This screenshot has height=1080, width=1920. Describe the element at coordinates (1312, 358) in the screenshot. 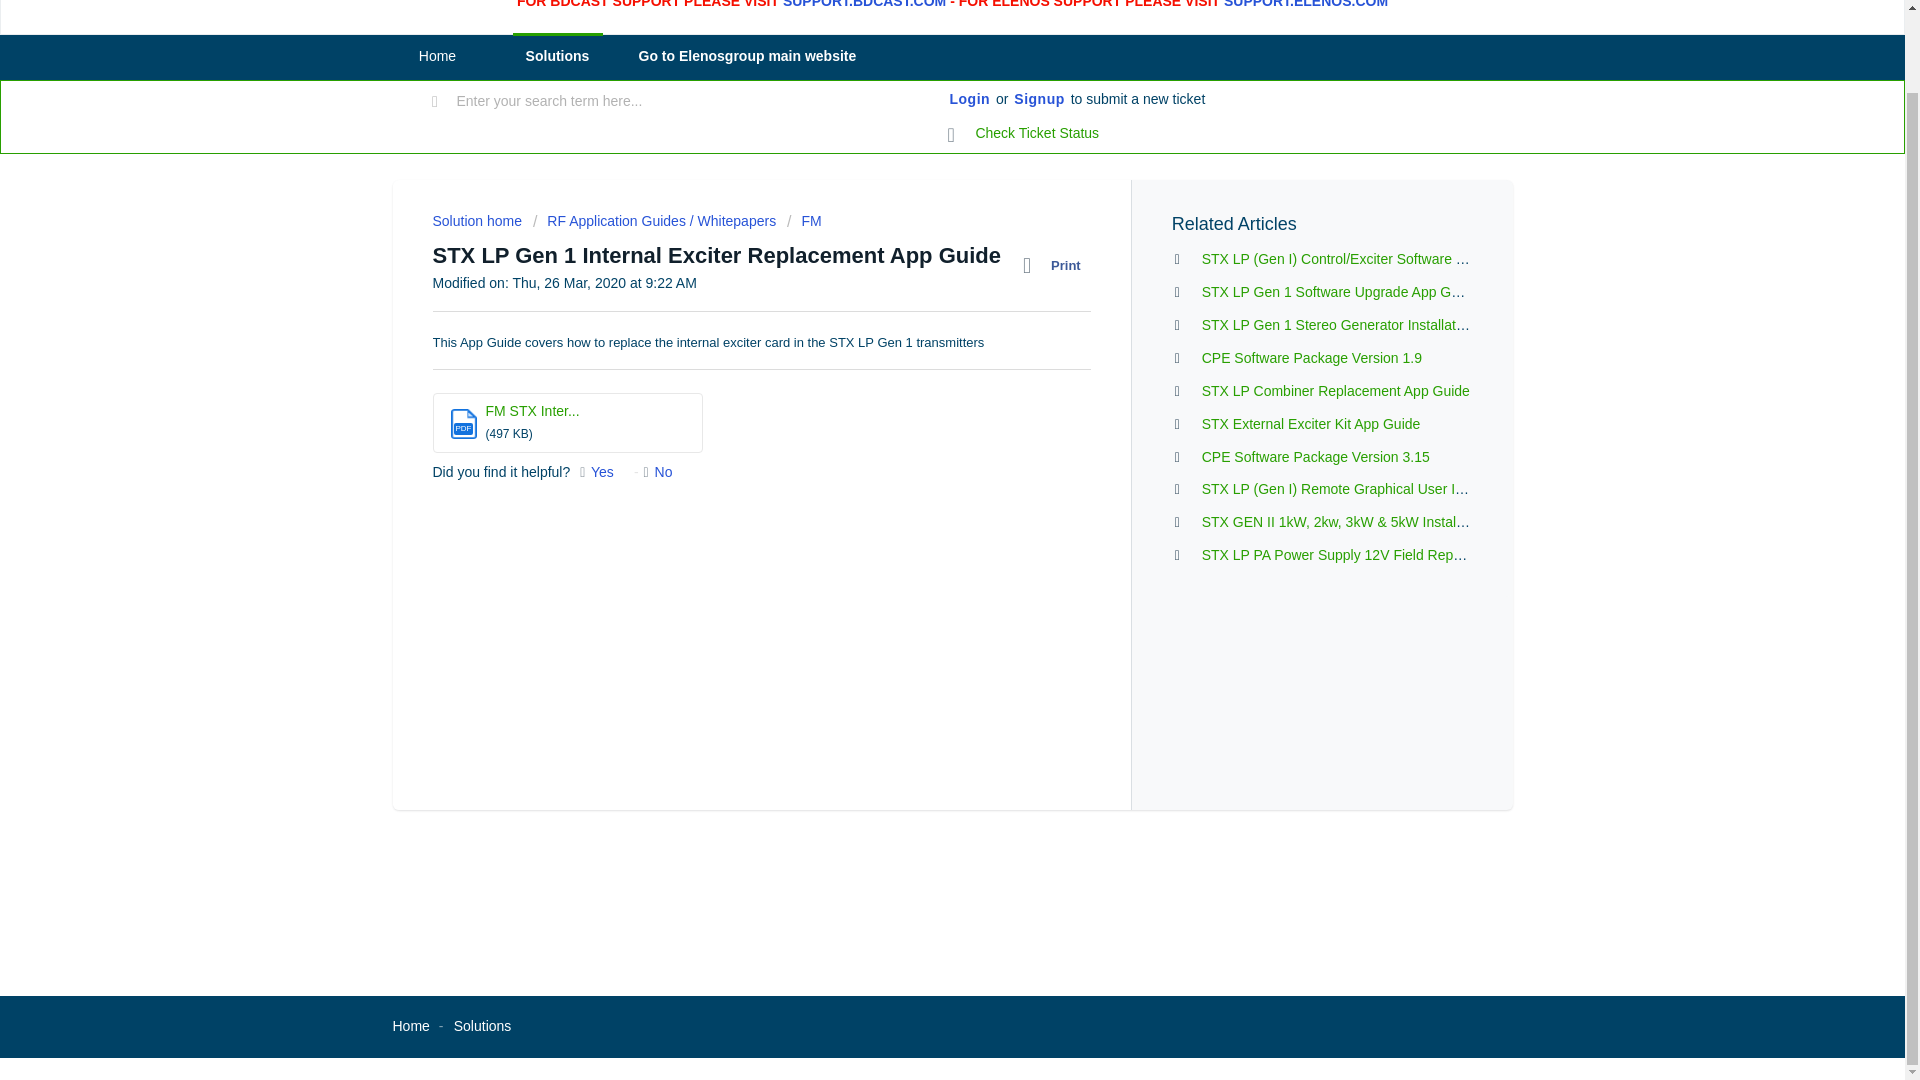

I see `CPE Software Package Version 1.9` at that location.